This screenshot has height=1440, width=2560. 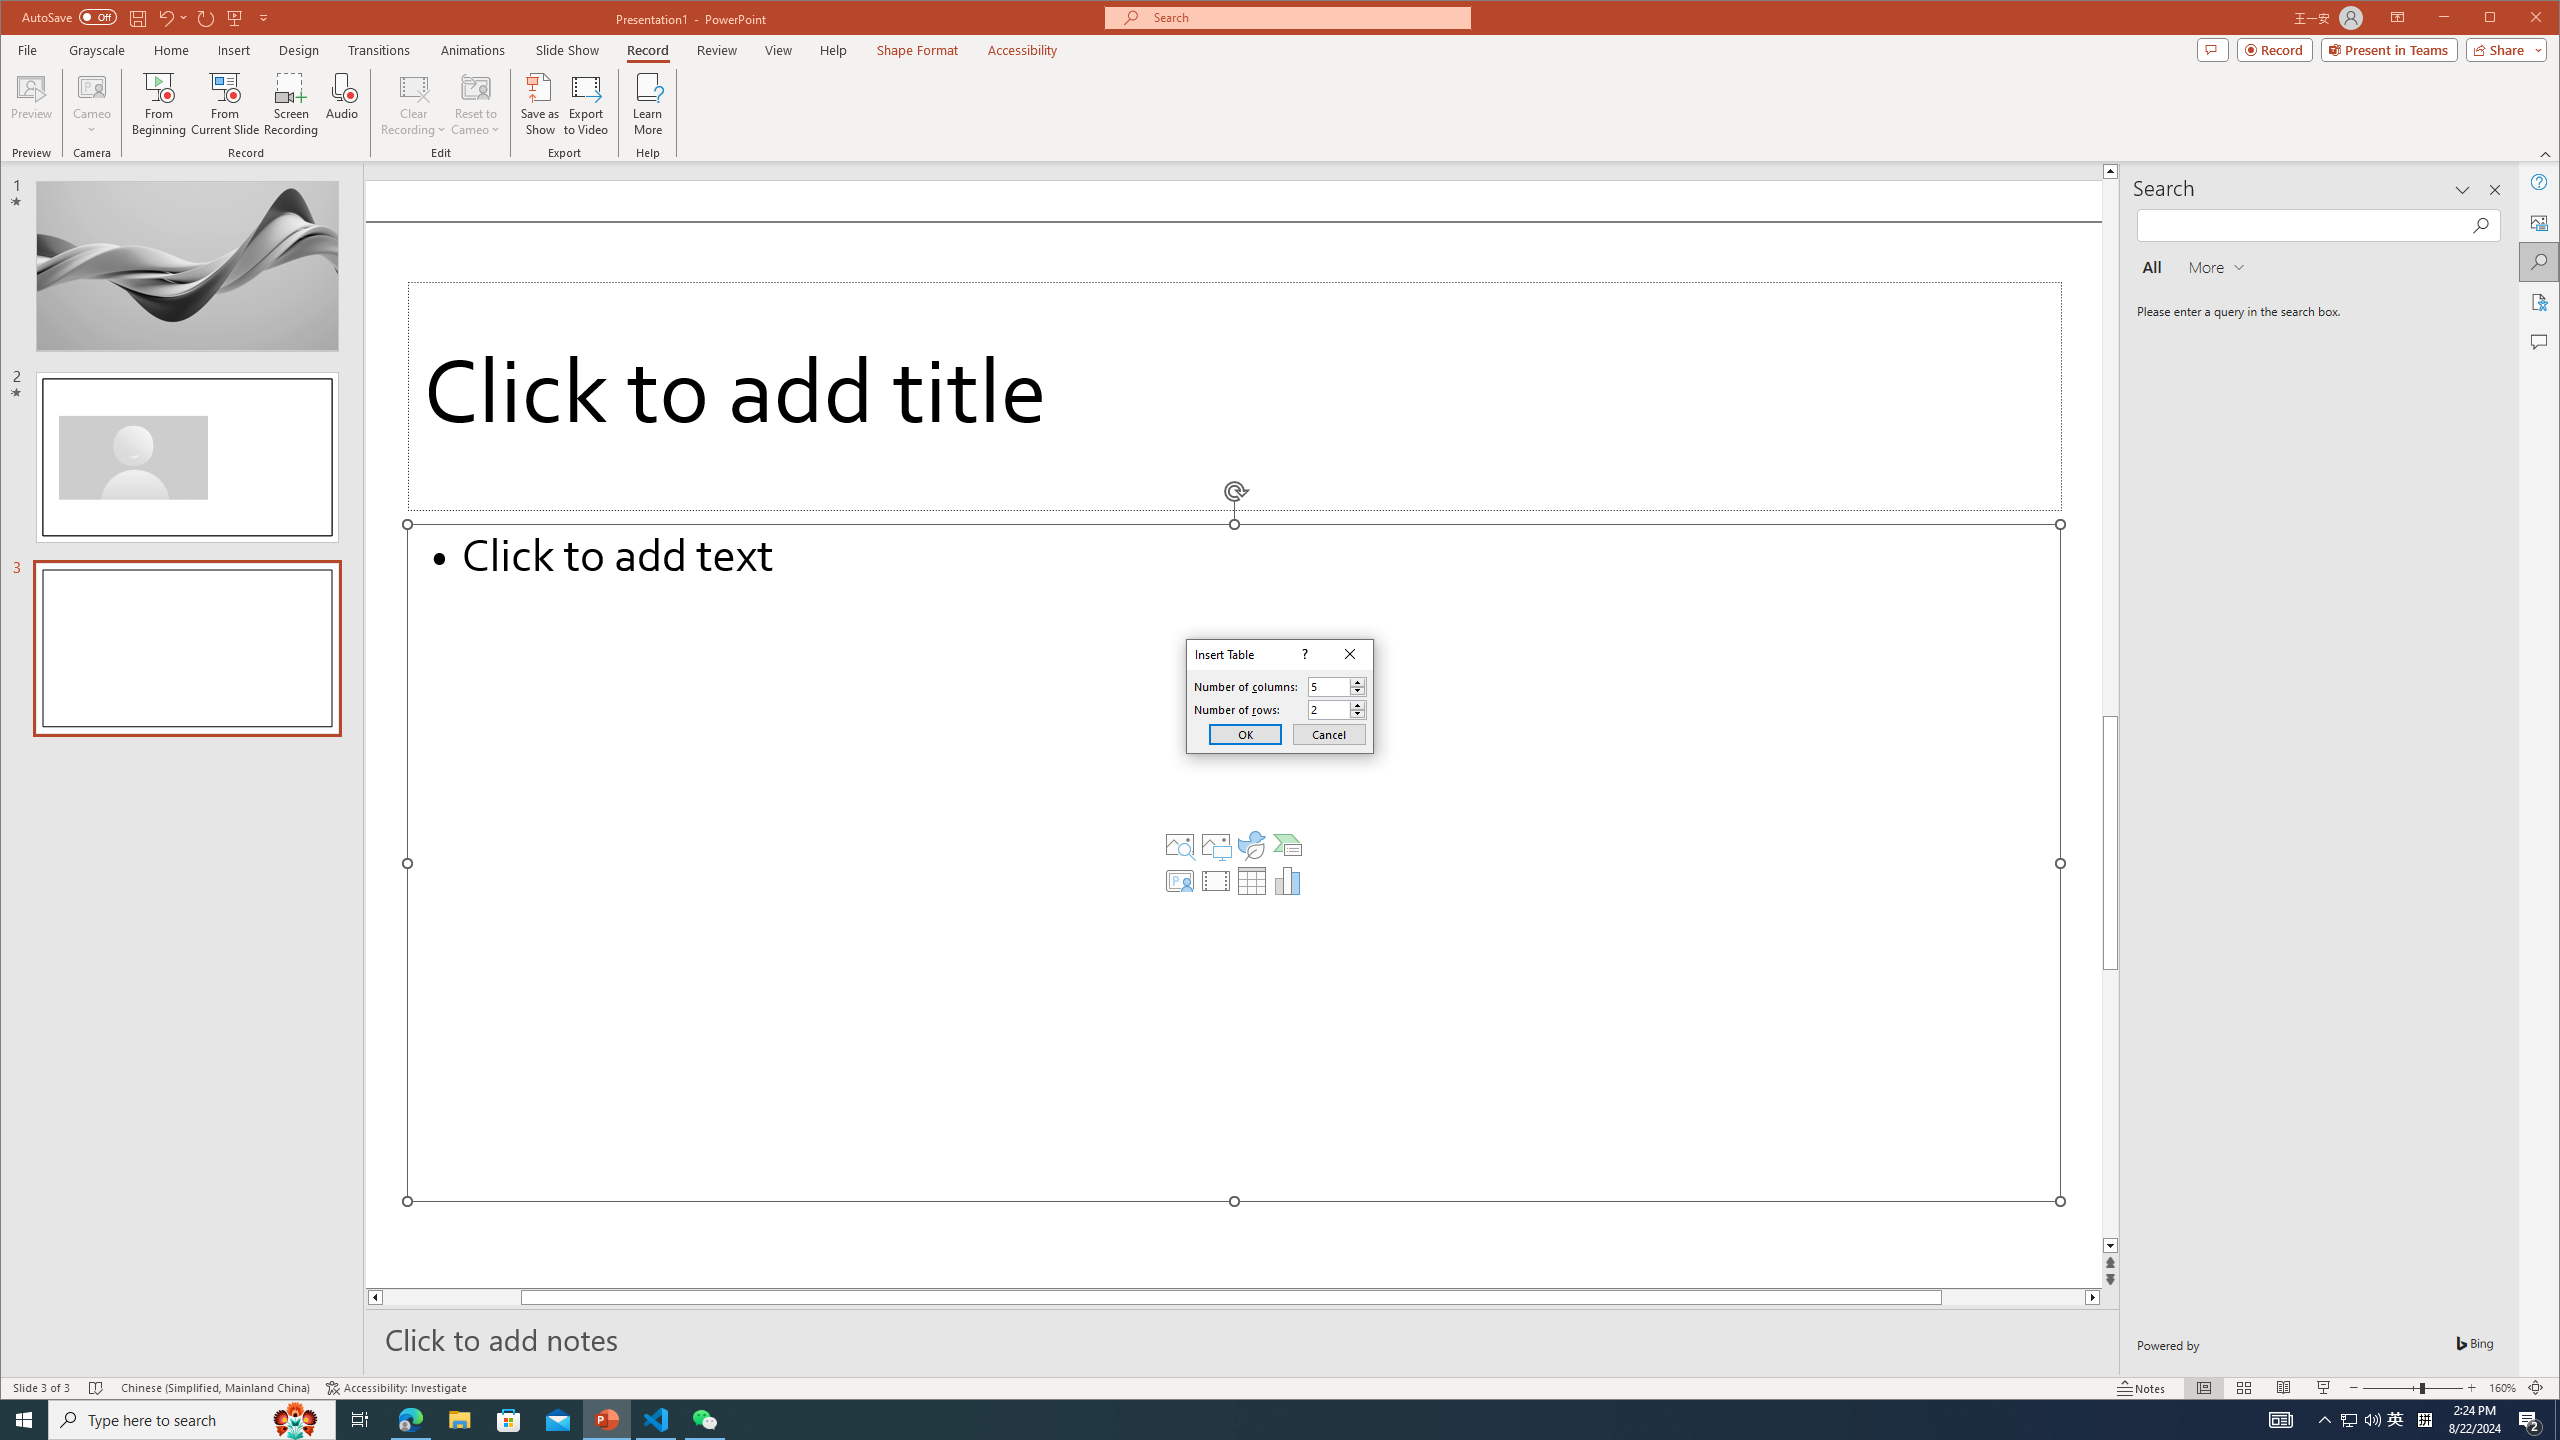 I want to click on Insert Table, so click(x=1252, y=881).